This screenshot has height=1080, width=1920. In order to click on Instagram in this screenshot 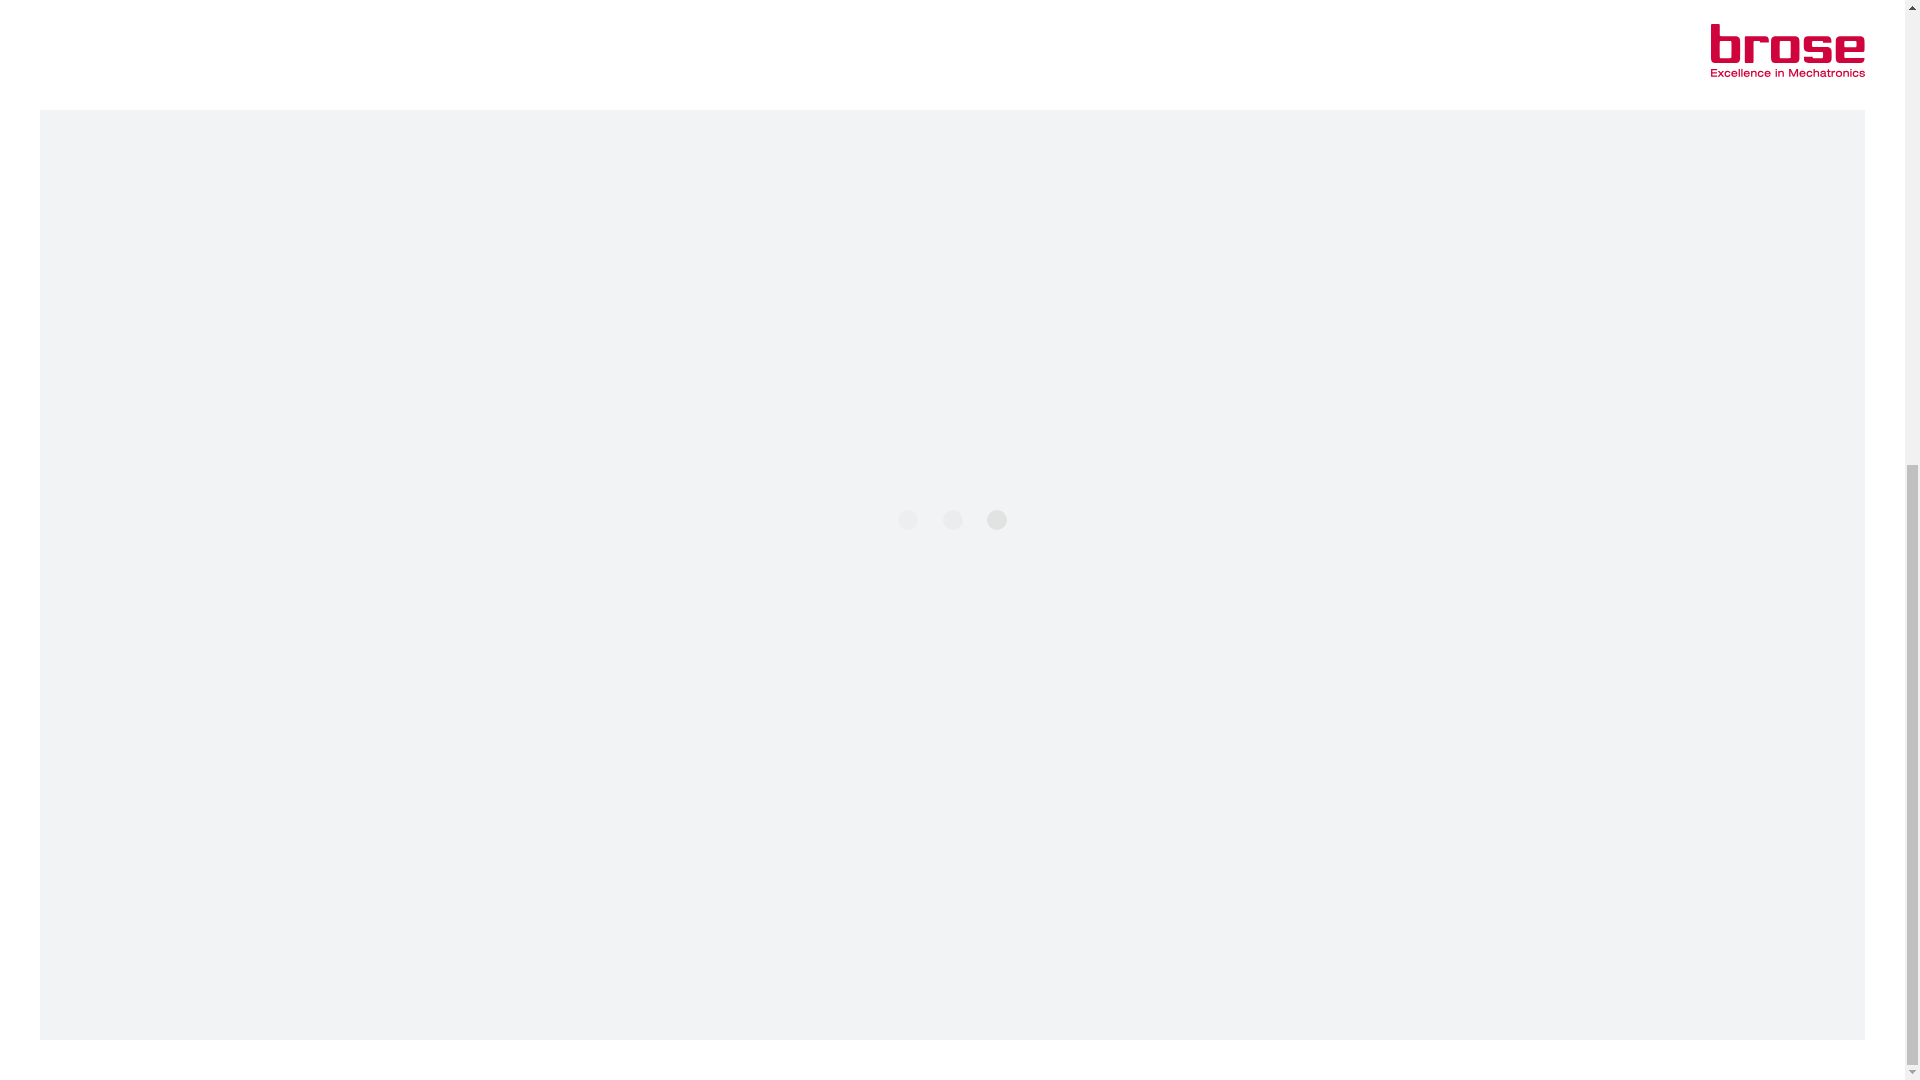, I will do `click(1506, 1044)`.